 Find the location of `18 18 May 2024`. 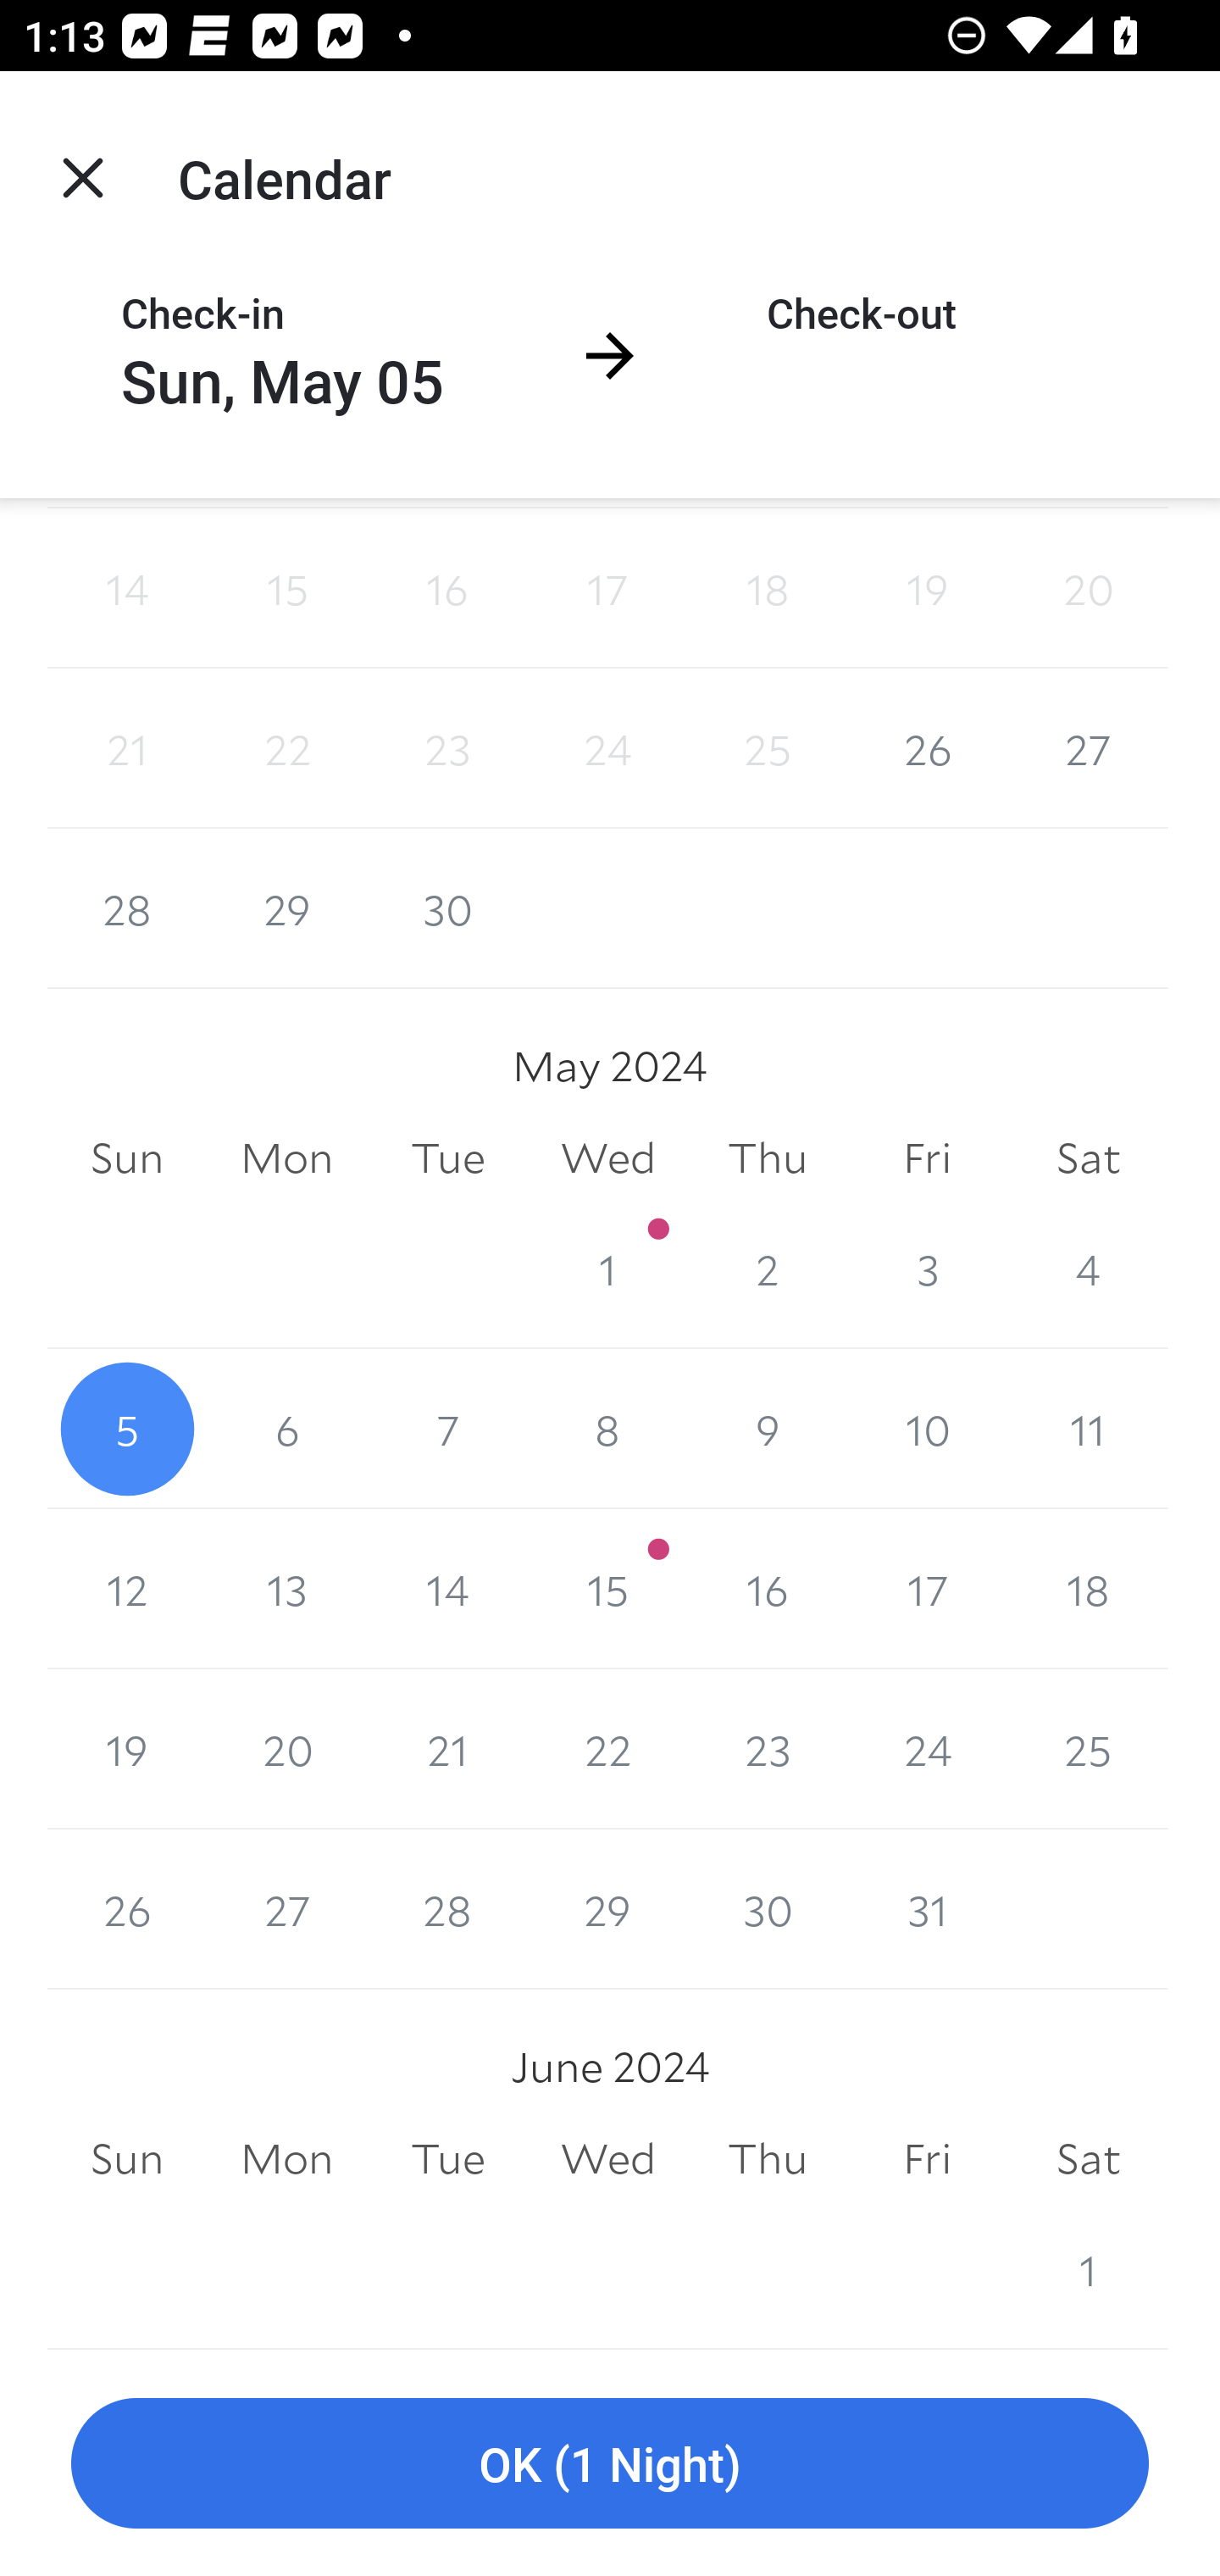

18 18 May 2024 is located at coordinates (1088, 1589).